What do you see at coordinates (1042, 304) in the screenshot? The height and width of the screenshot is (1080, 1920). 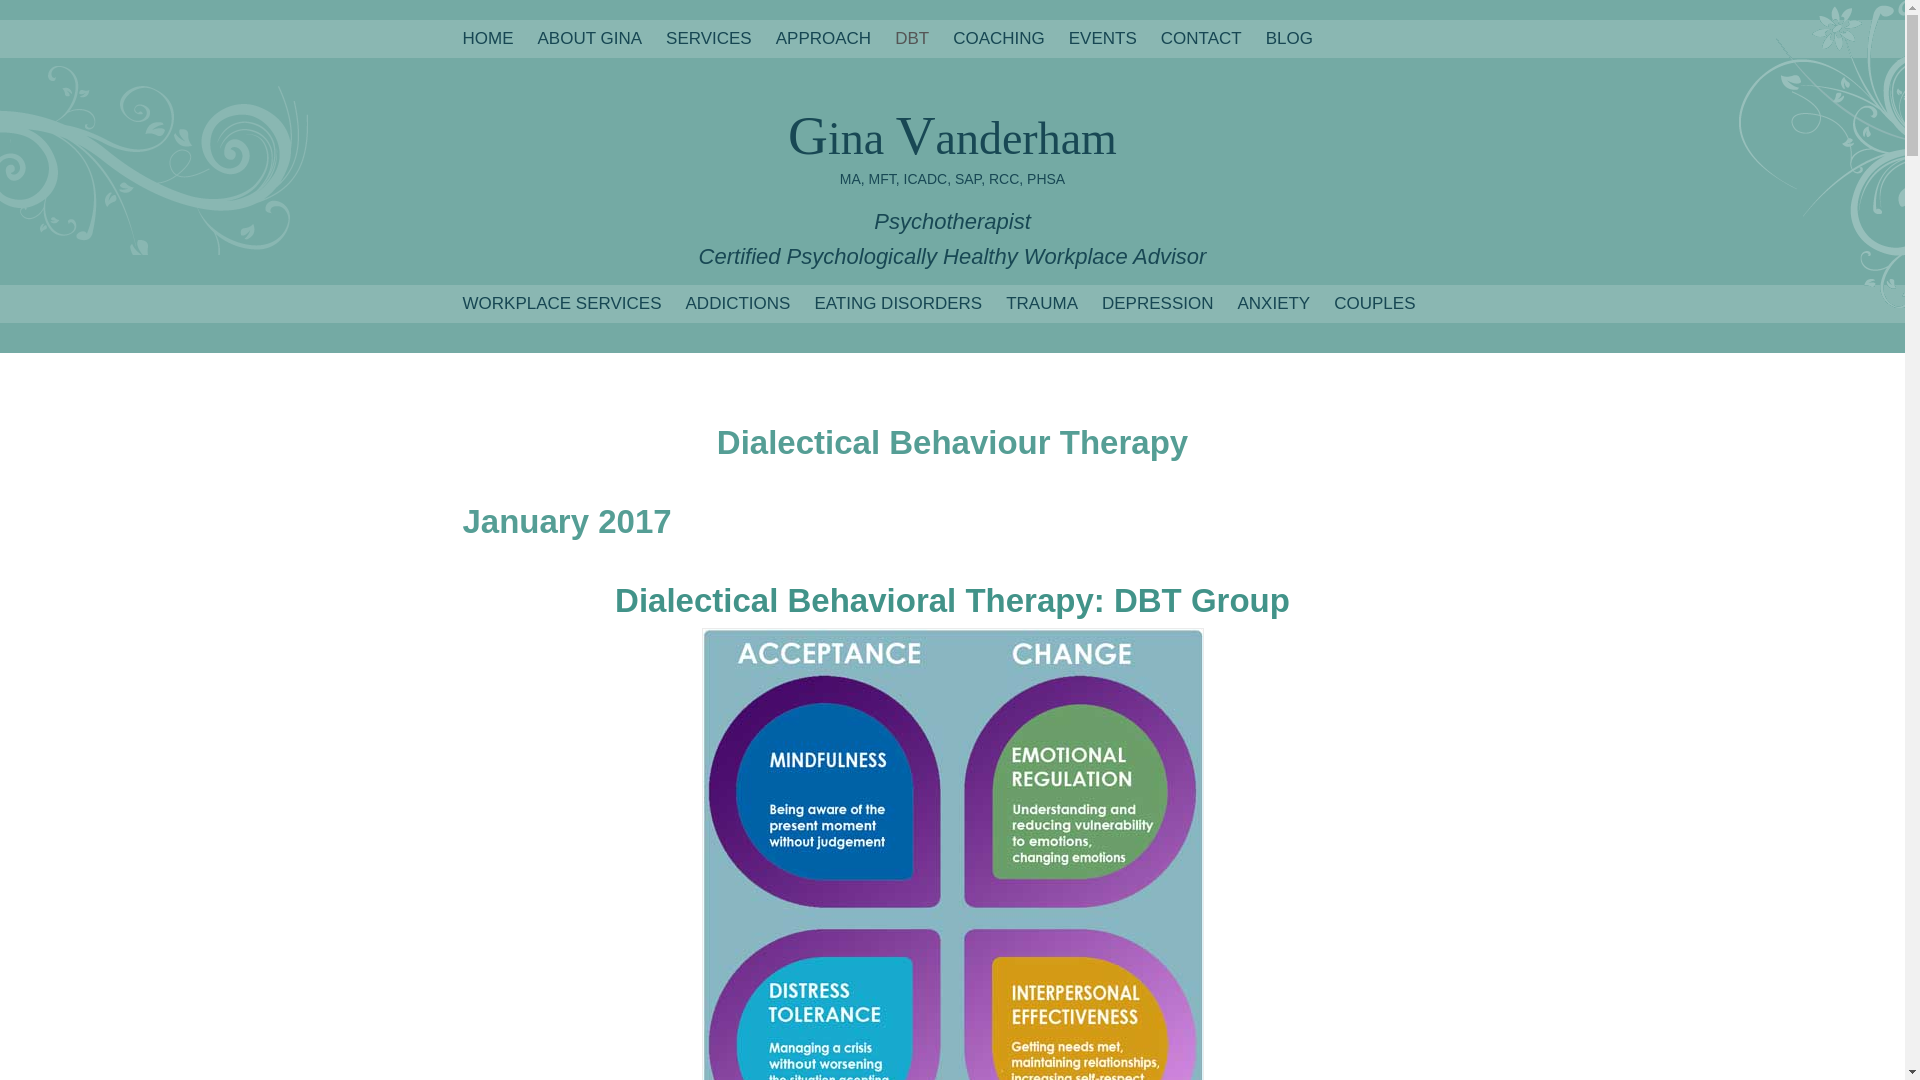 I see `TRAUMA` at bounding box center [1042, 304].